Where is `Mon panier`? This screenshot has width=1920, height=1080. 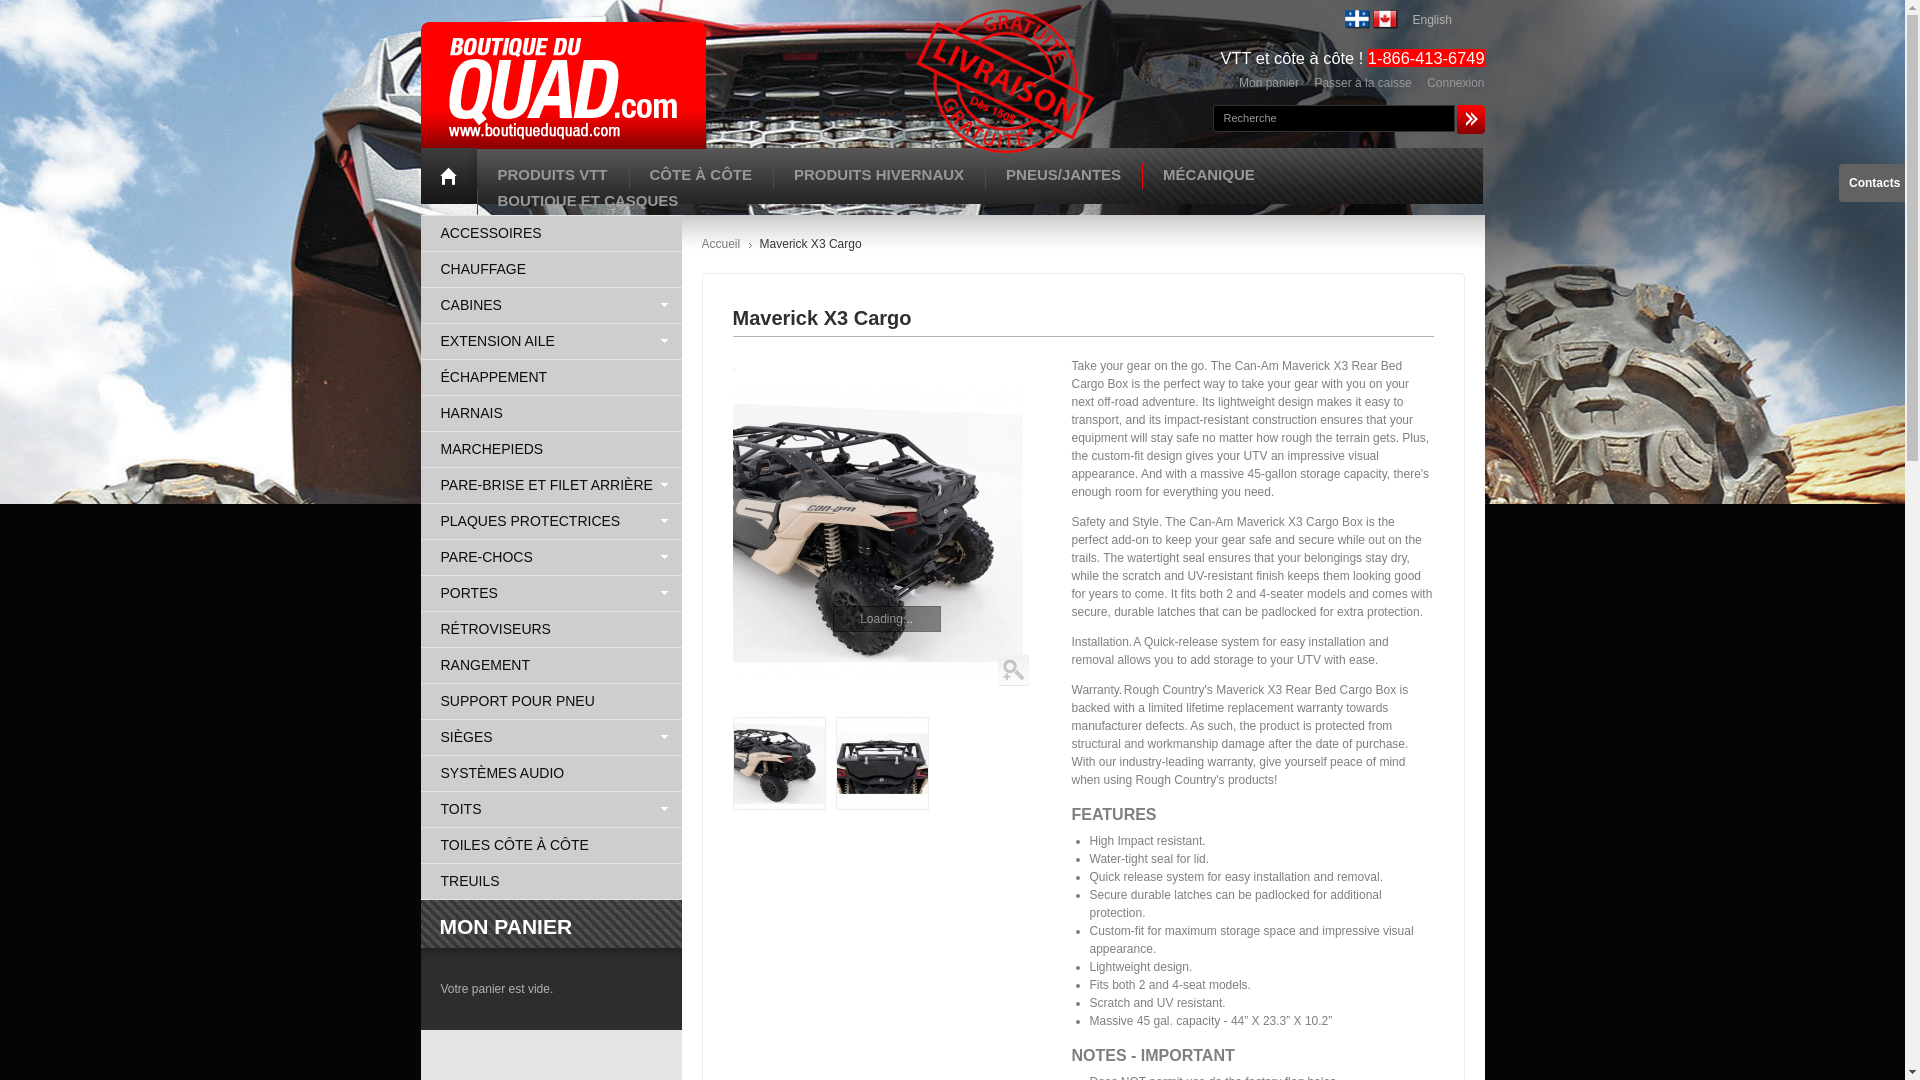
Mon panier is located at coordinates (1268, 82).